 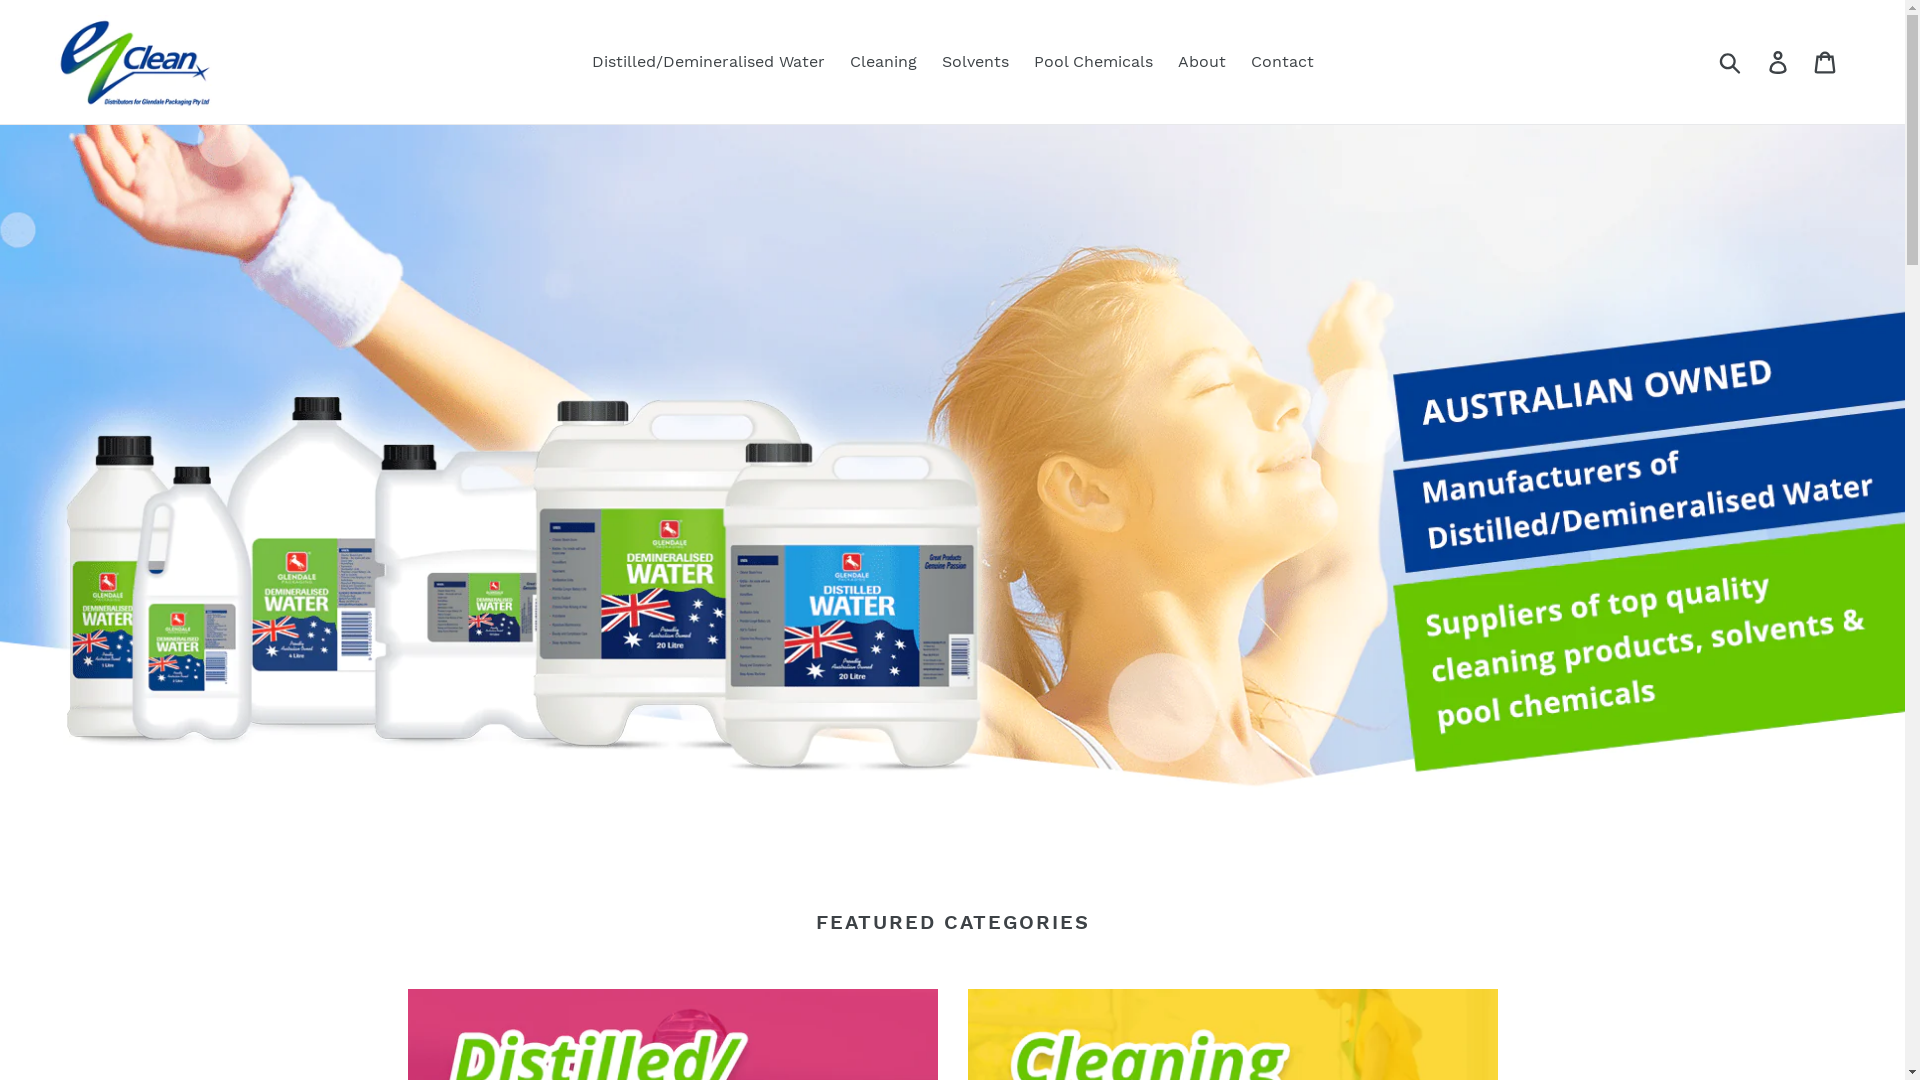 I want to click on Log in, so click(x=1780, y=62).